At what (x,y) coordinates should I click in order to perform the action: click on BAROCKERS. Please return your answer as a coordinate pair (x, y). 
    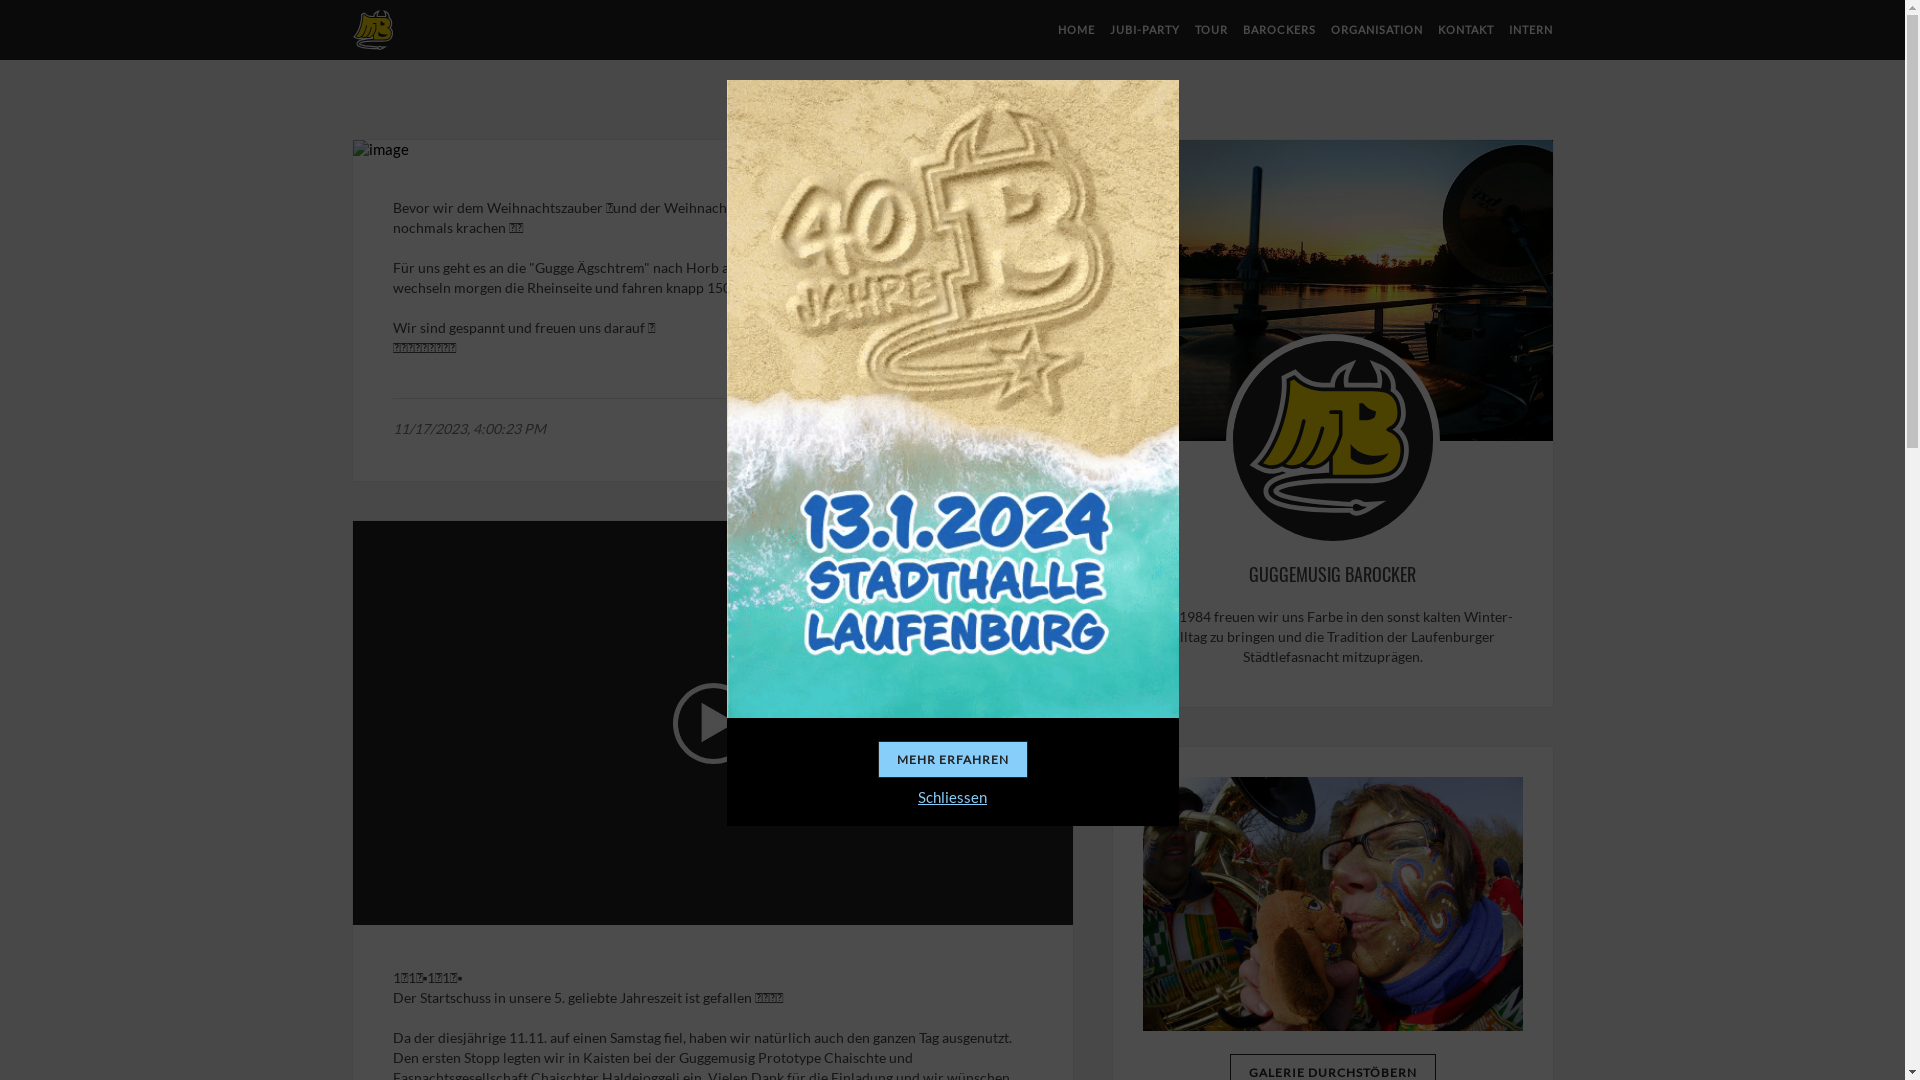
    Looking at the image, I should click on (1278, 30).